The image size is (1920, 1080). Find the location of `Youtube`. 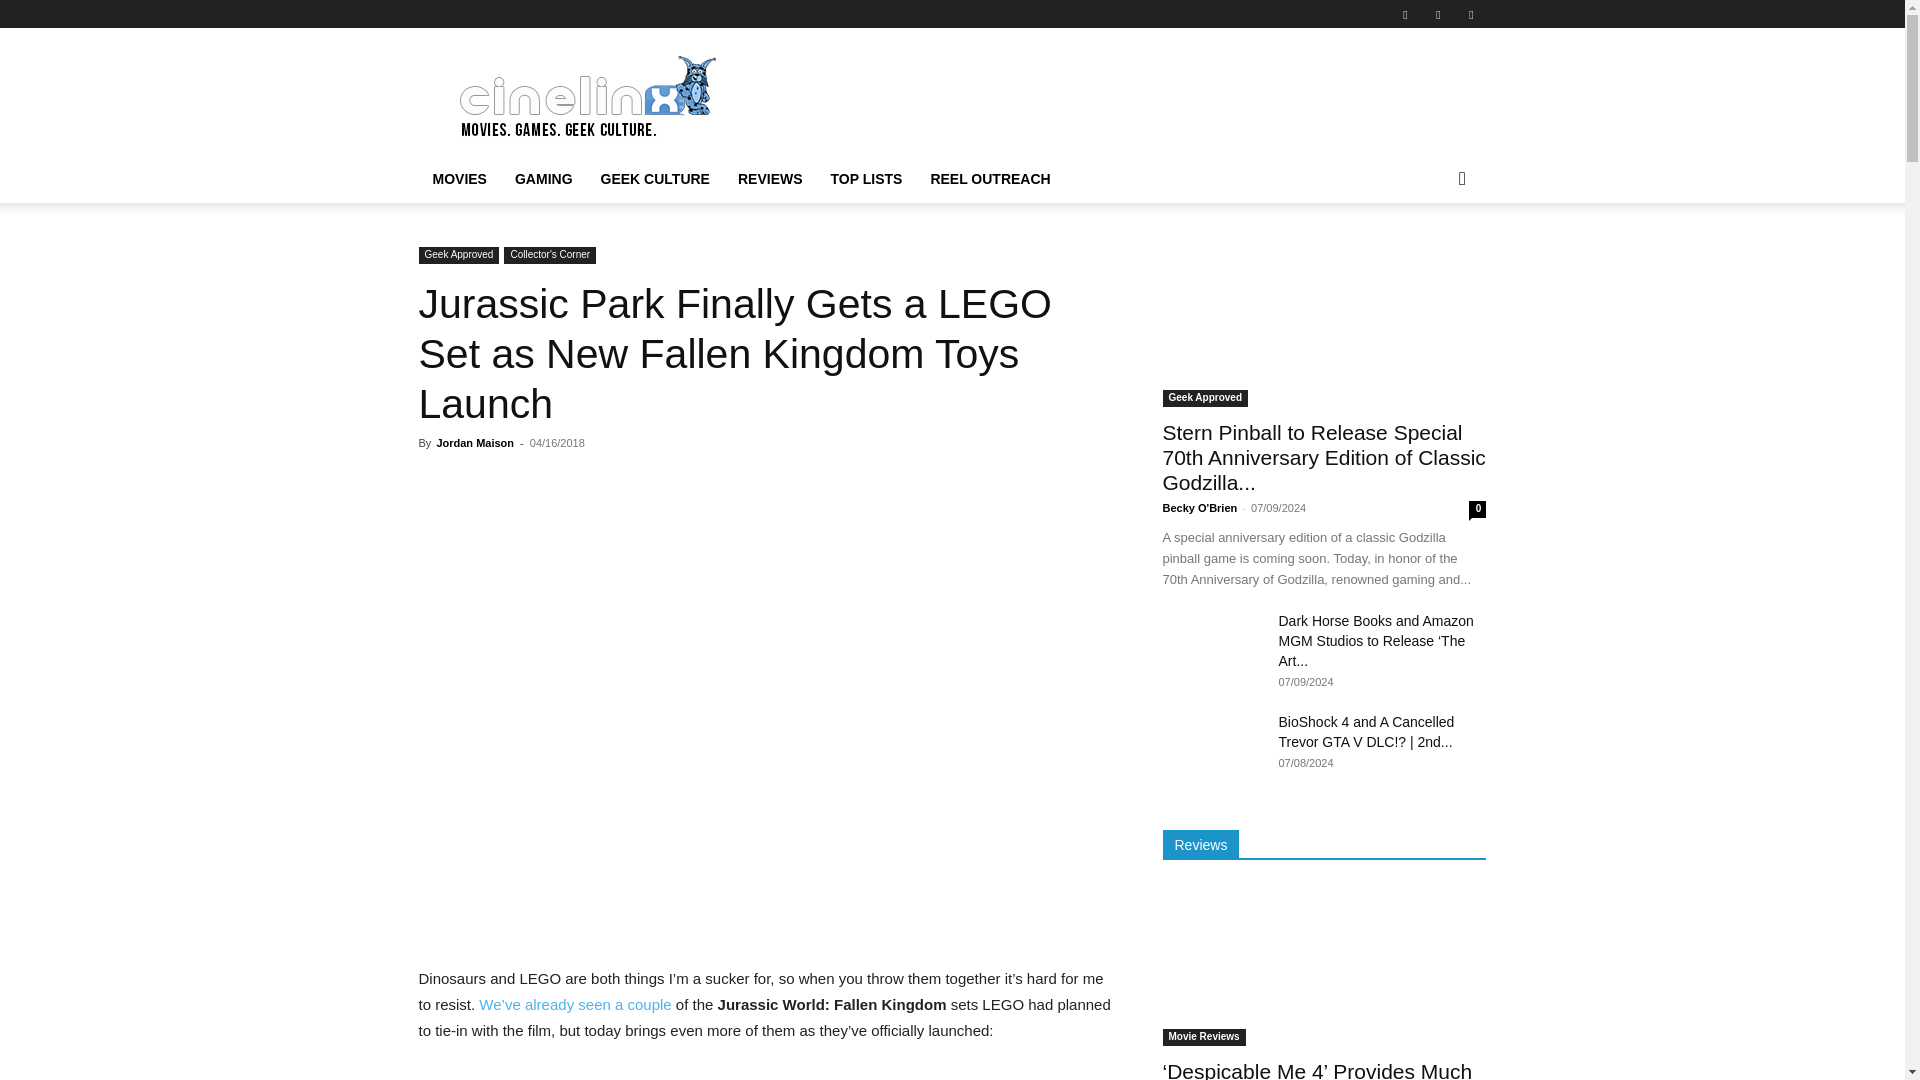

Youtube is located at coordinates (1470, 14).